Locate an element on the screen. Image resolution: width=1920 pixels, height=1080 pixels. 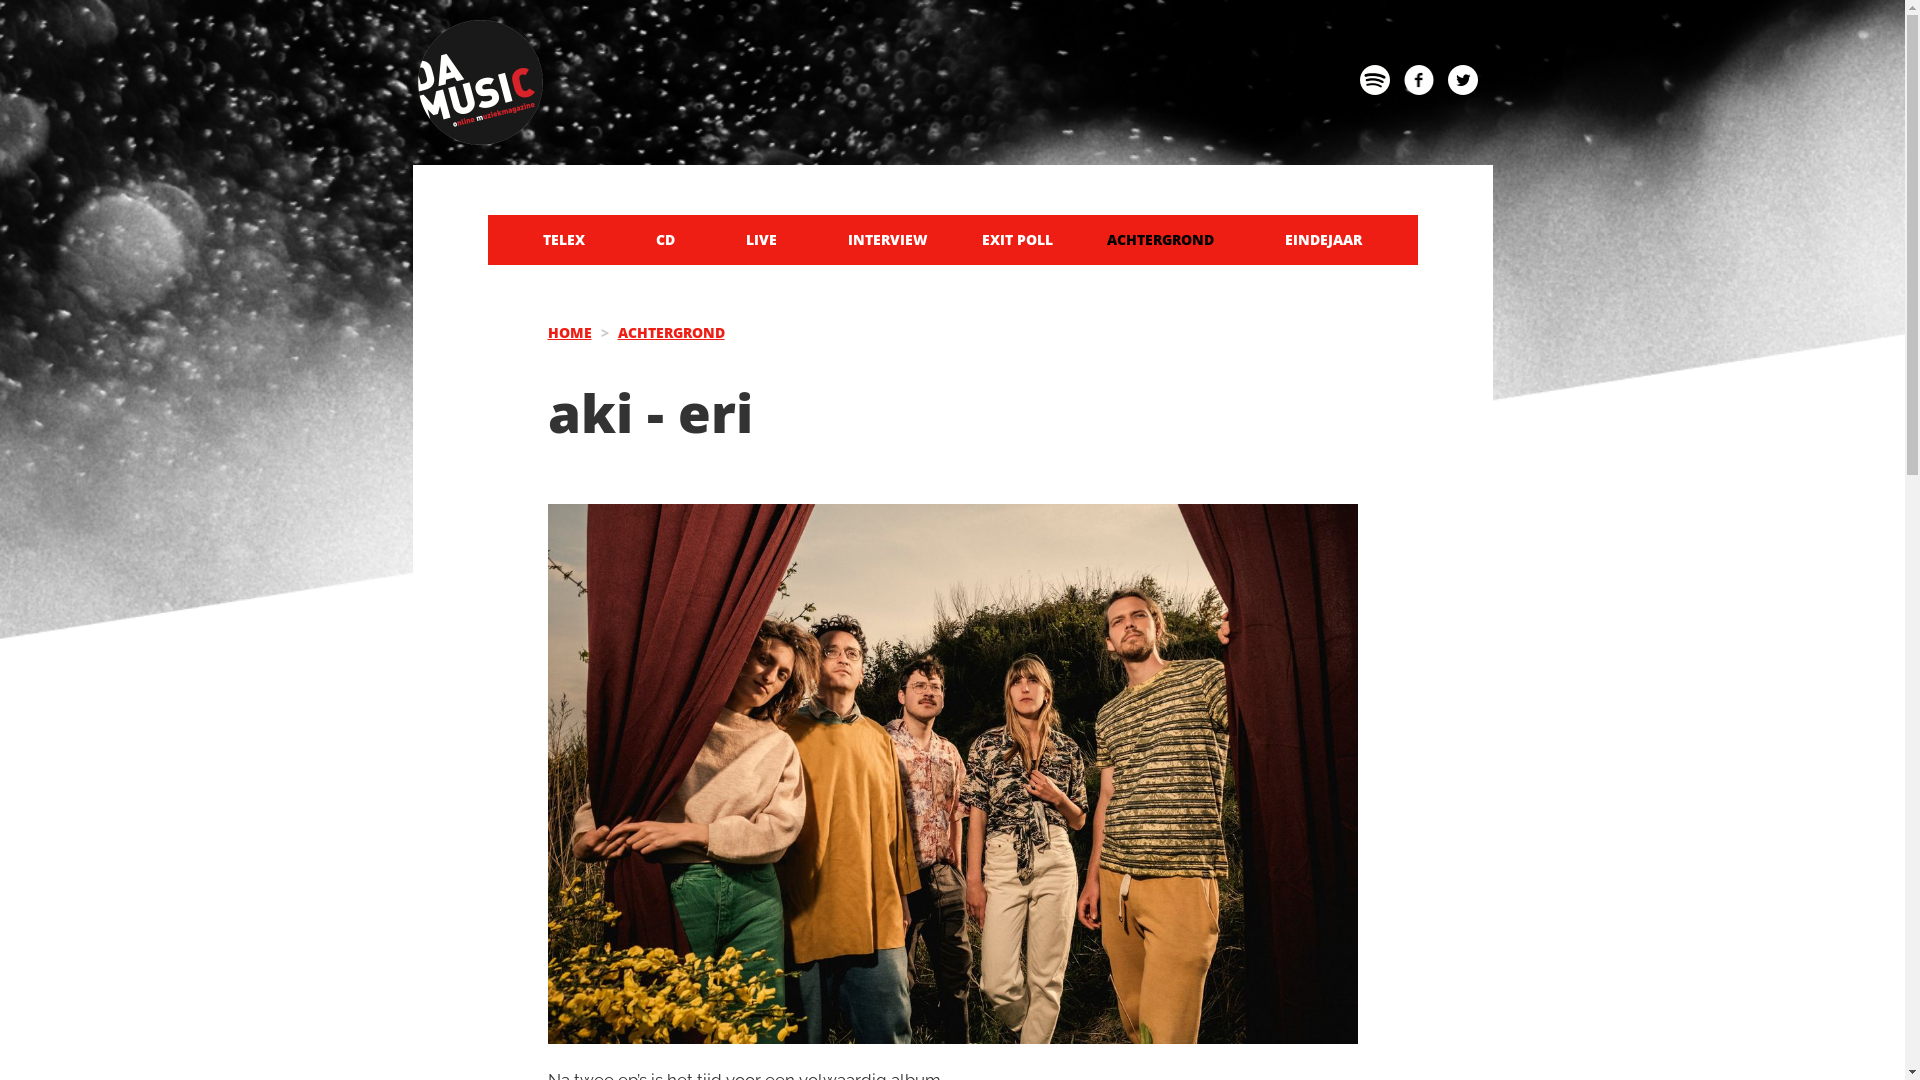
CD is located at coordinates (666, 240).